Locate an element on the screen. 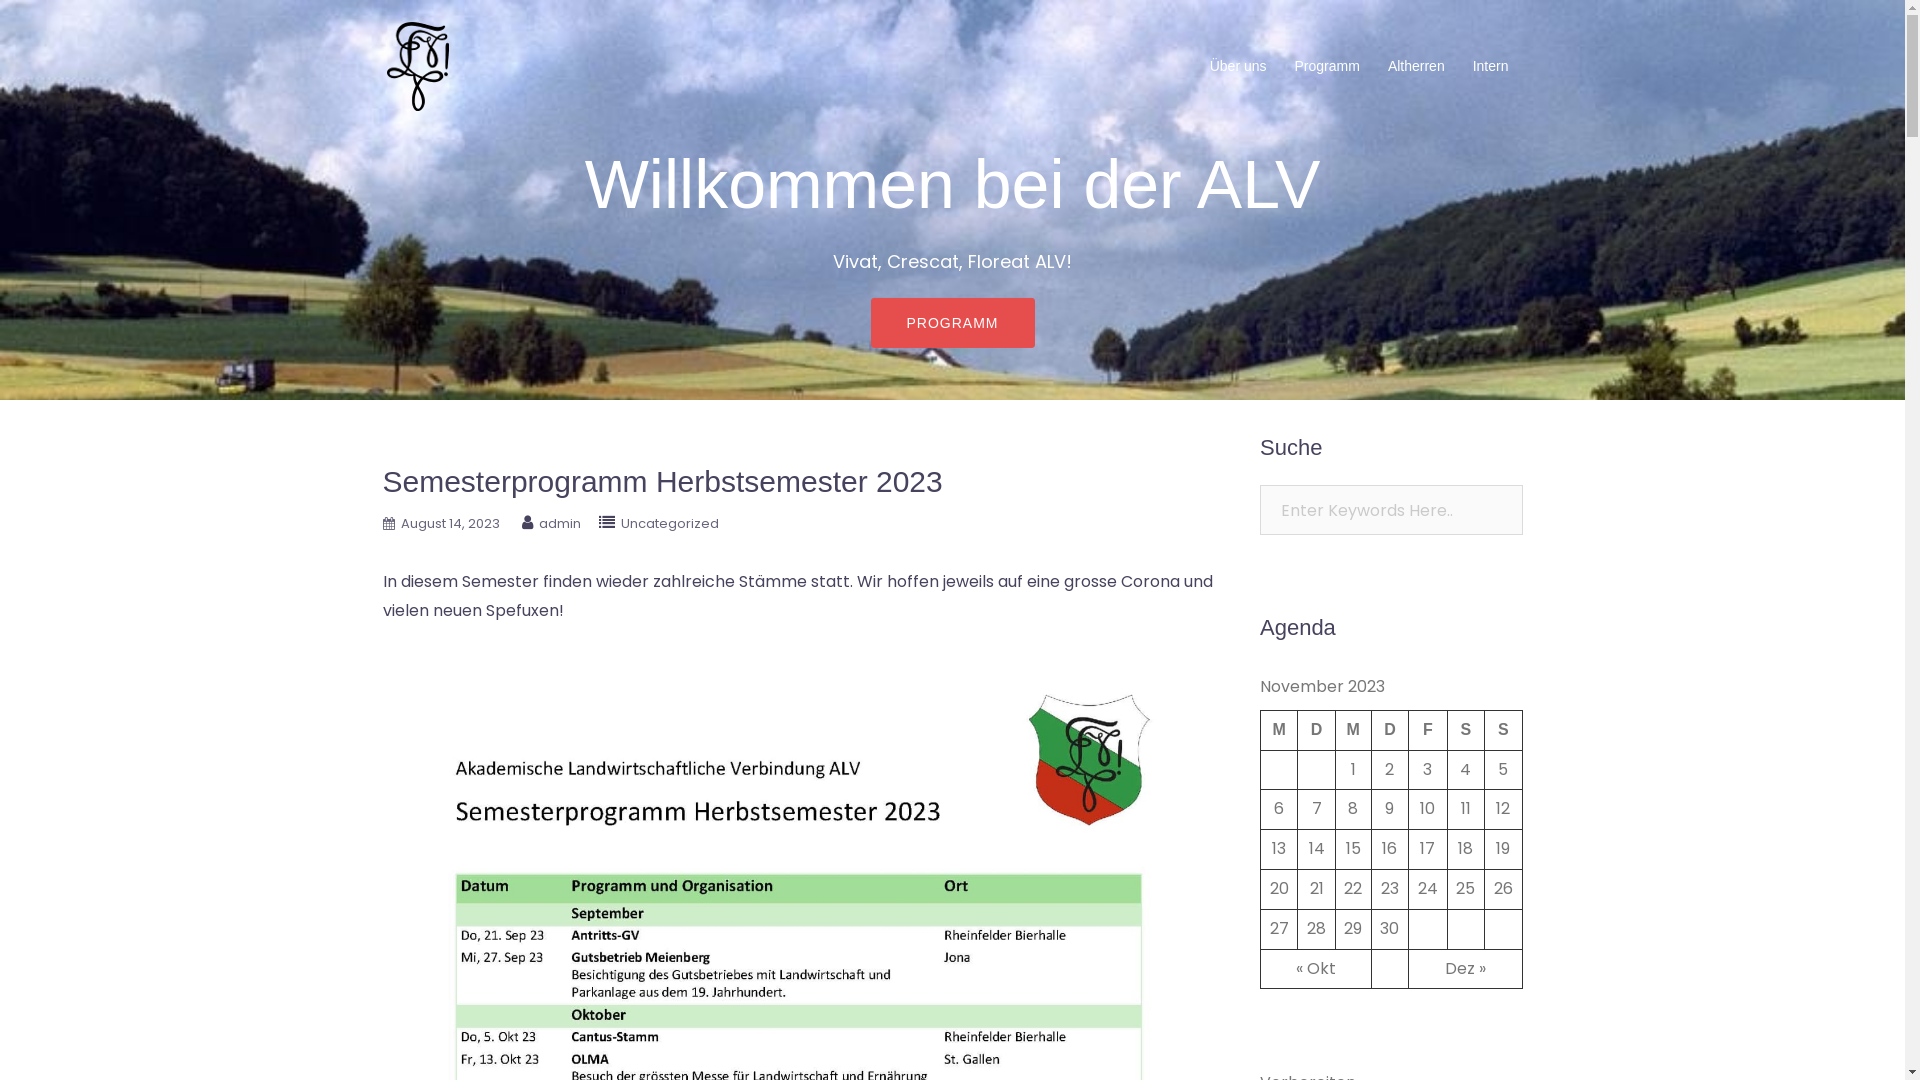 The width and height of the screenshot is (1920, 1080). PROGRAMM is located at coordinates (952, 323).